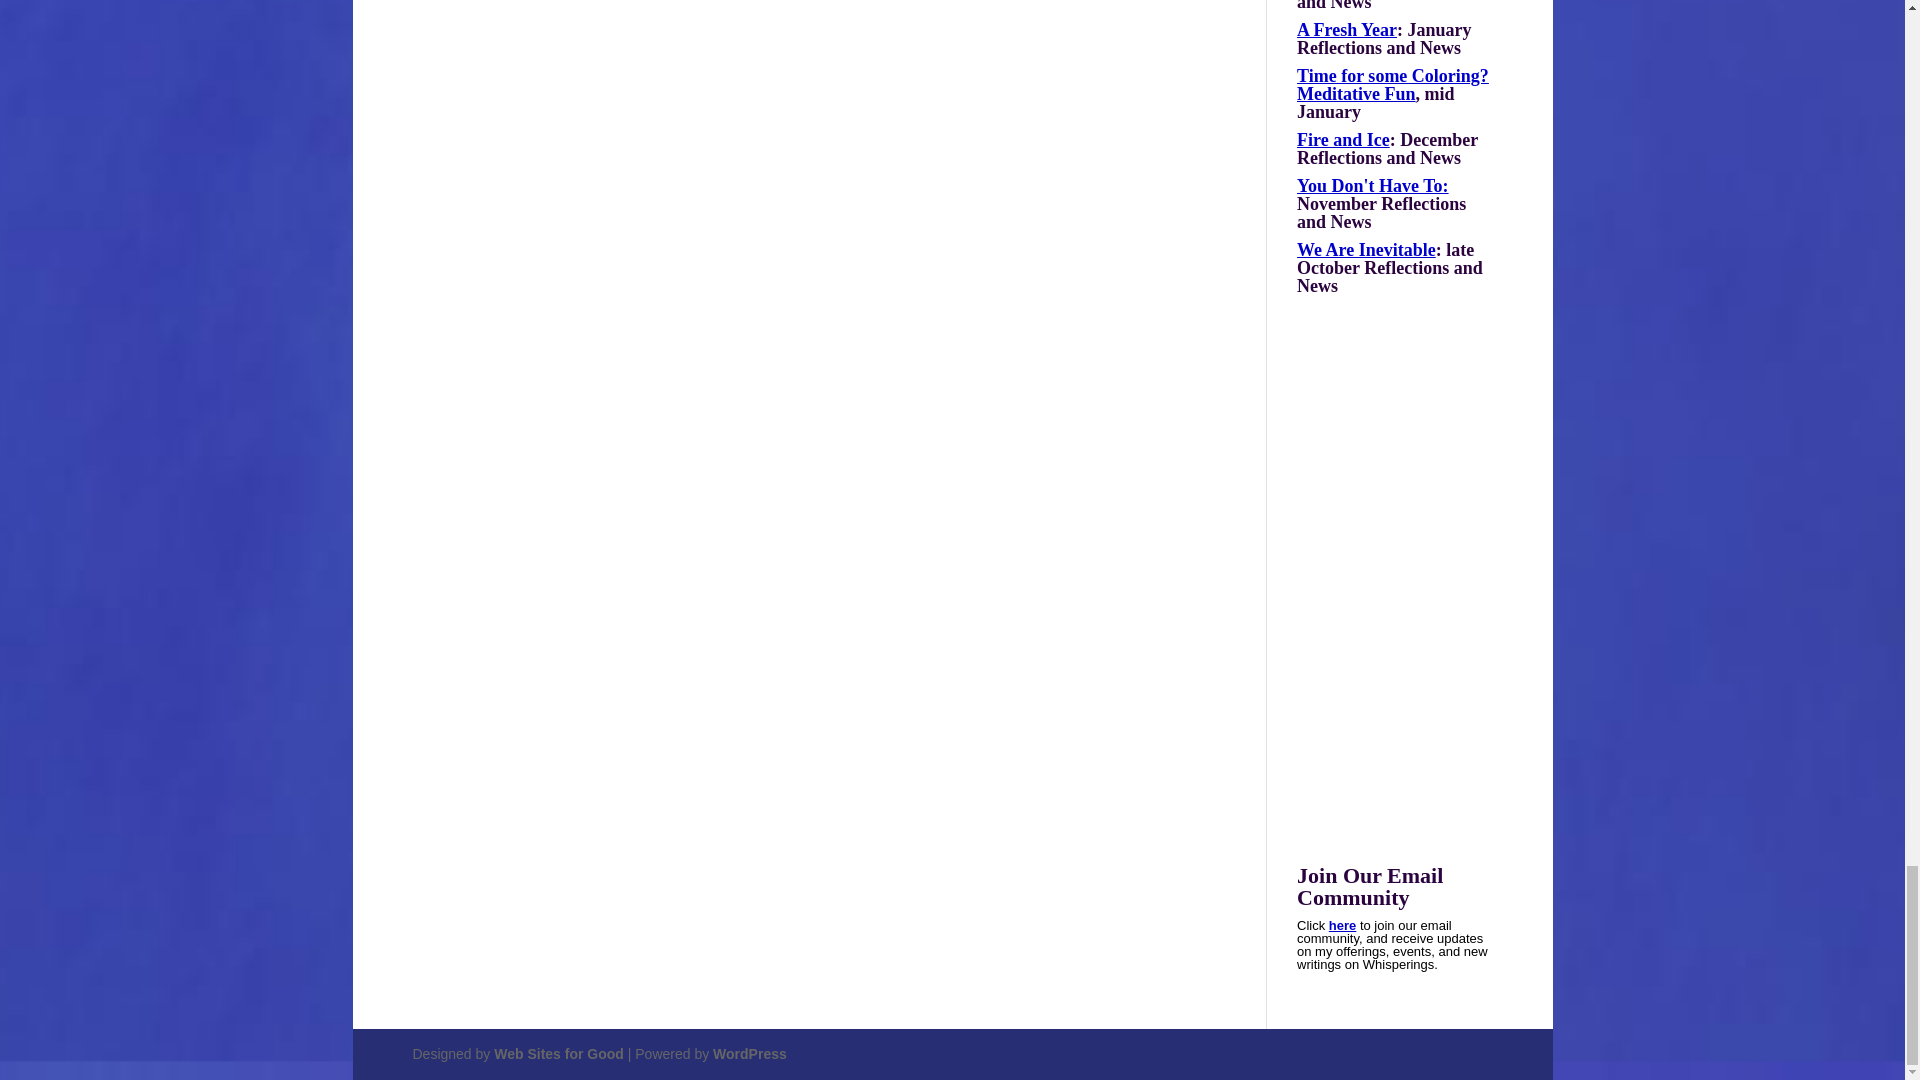 This screenshot has height=1080, width=1920. What do you see at coordinates (1342, 926) in the screenshot?
I see `Subscribe` at bounding box center [1342, 926].